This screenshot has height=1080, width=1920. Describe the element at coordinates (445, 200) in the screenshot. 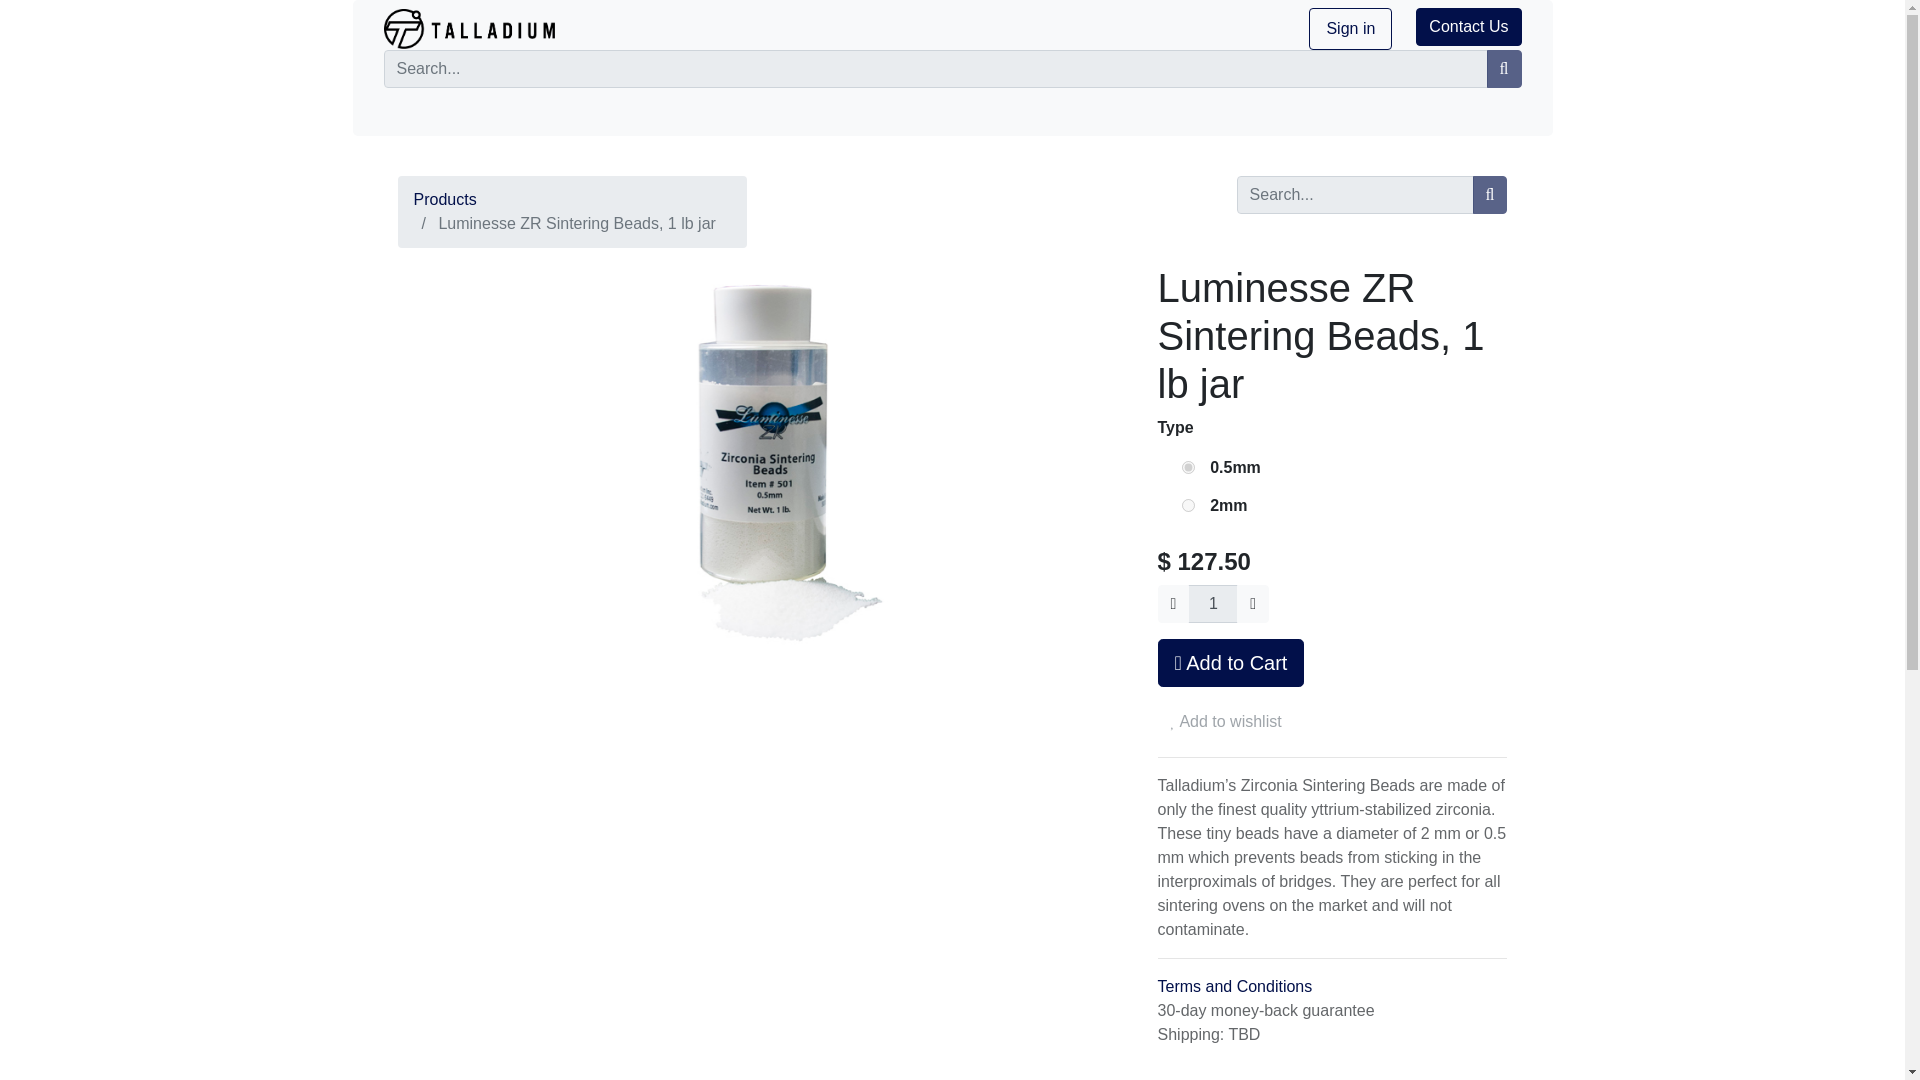

I see `Products` at that location.